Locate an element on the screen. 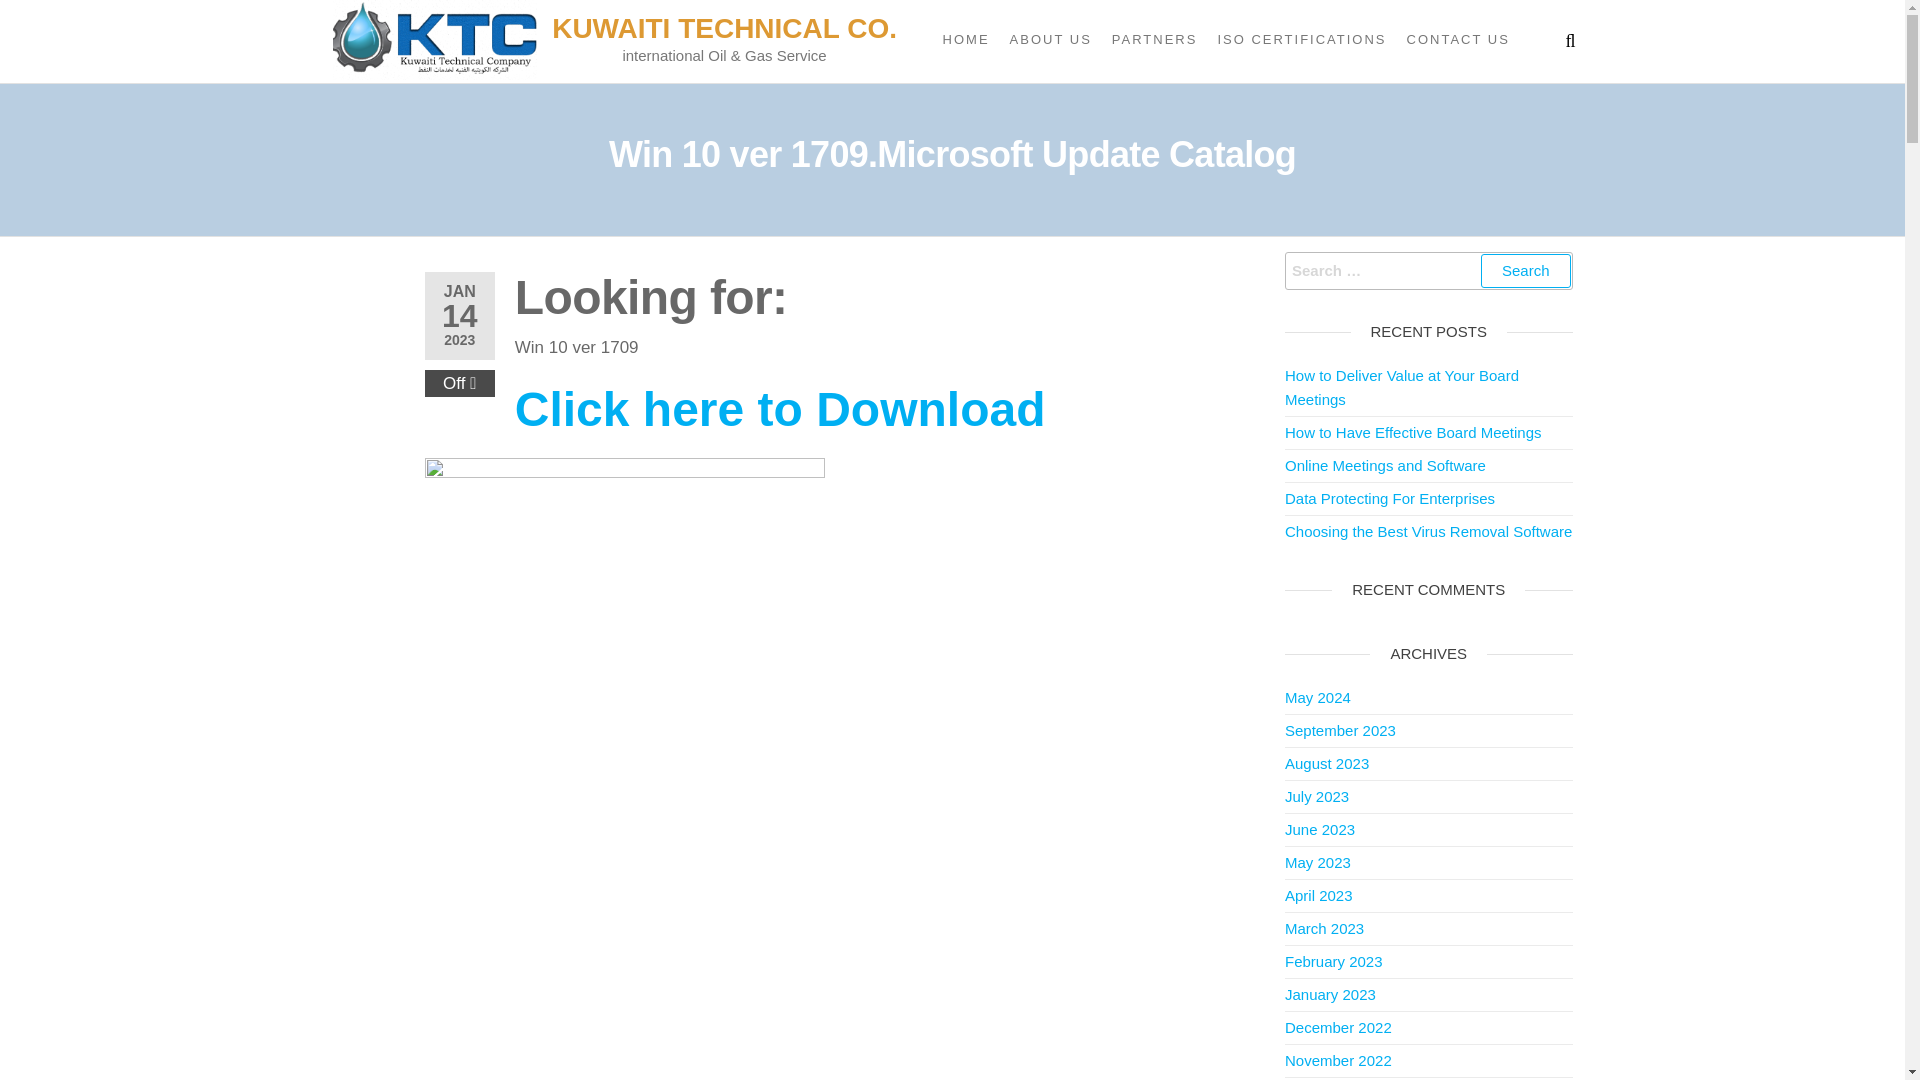  January 2023 is located at coordinates (1330, 994).